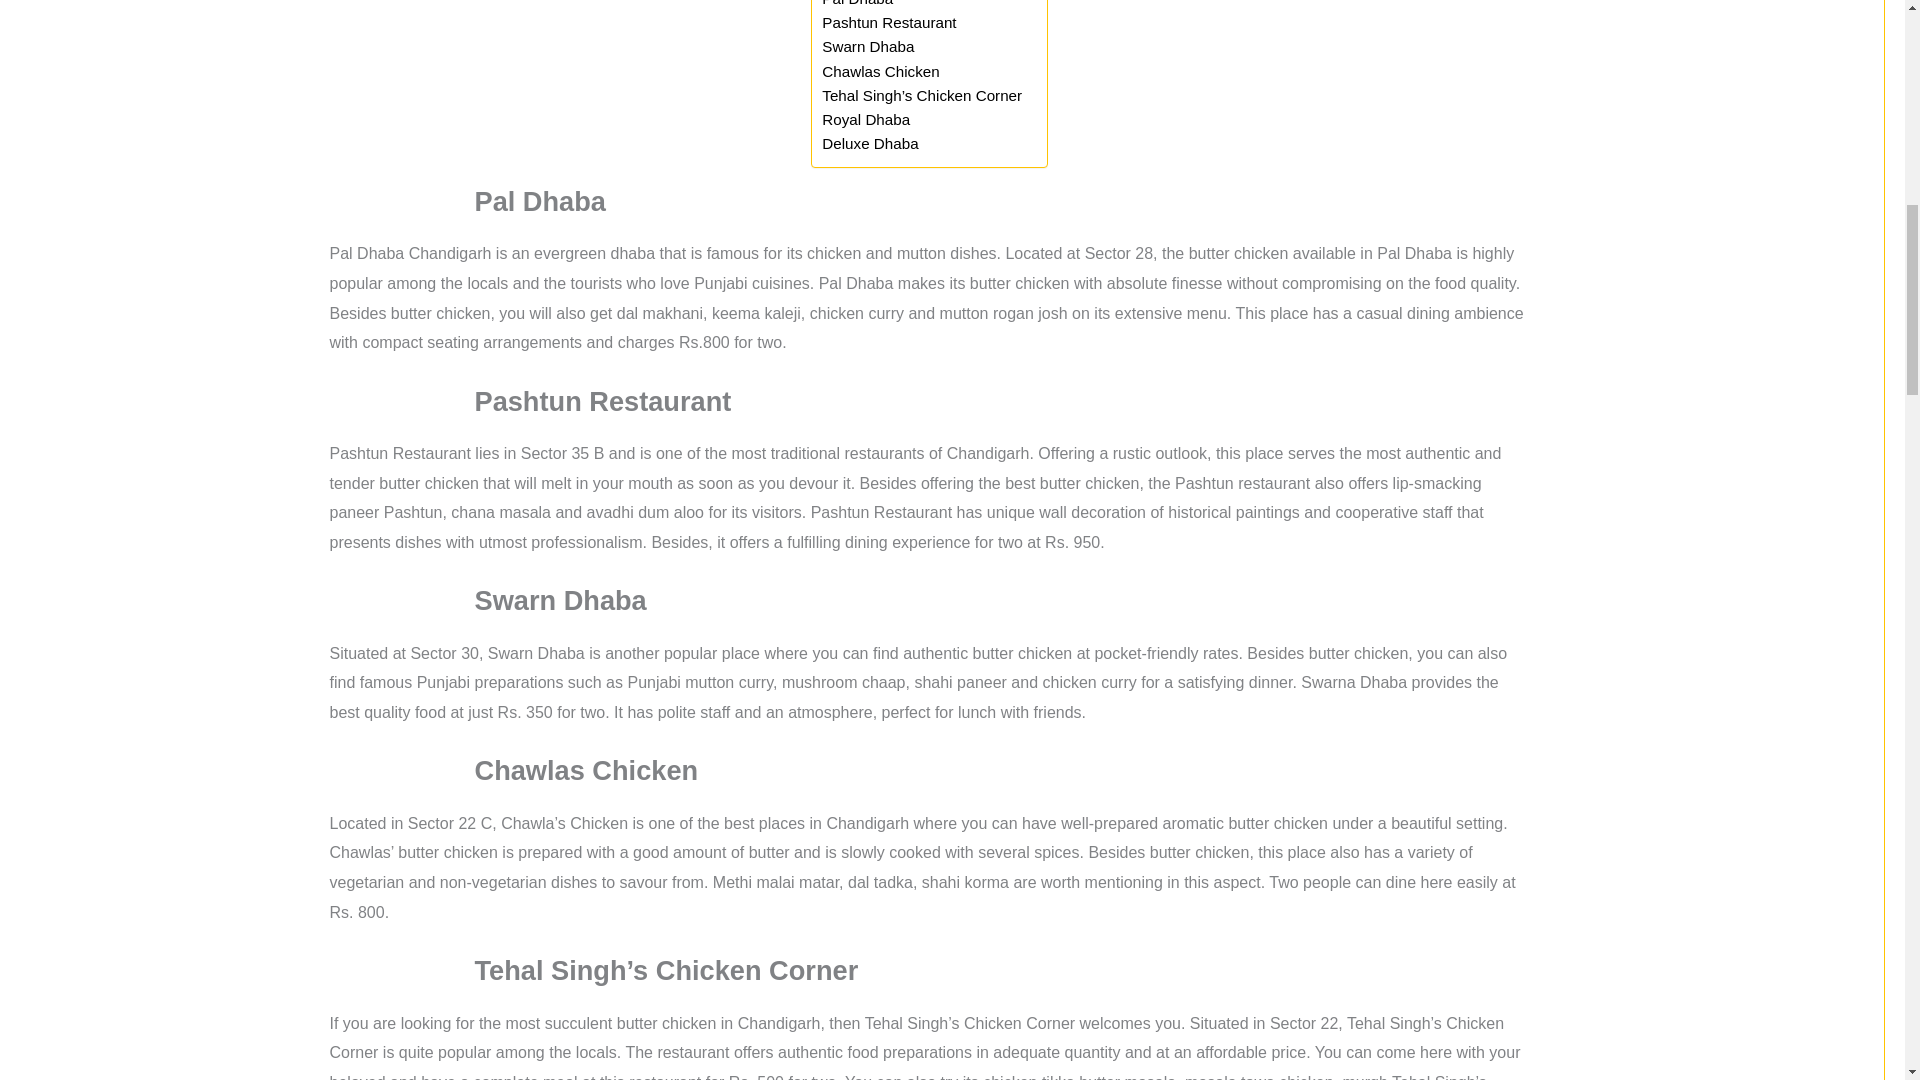 The image size is (1920, 1080). Describe the element at coordinates (888, 22) in the screenshot. I see `Pashtun Restaurant` at that location.